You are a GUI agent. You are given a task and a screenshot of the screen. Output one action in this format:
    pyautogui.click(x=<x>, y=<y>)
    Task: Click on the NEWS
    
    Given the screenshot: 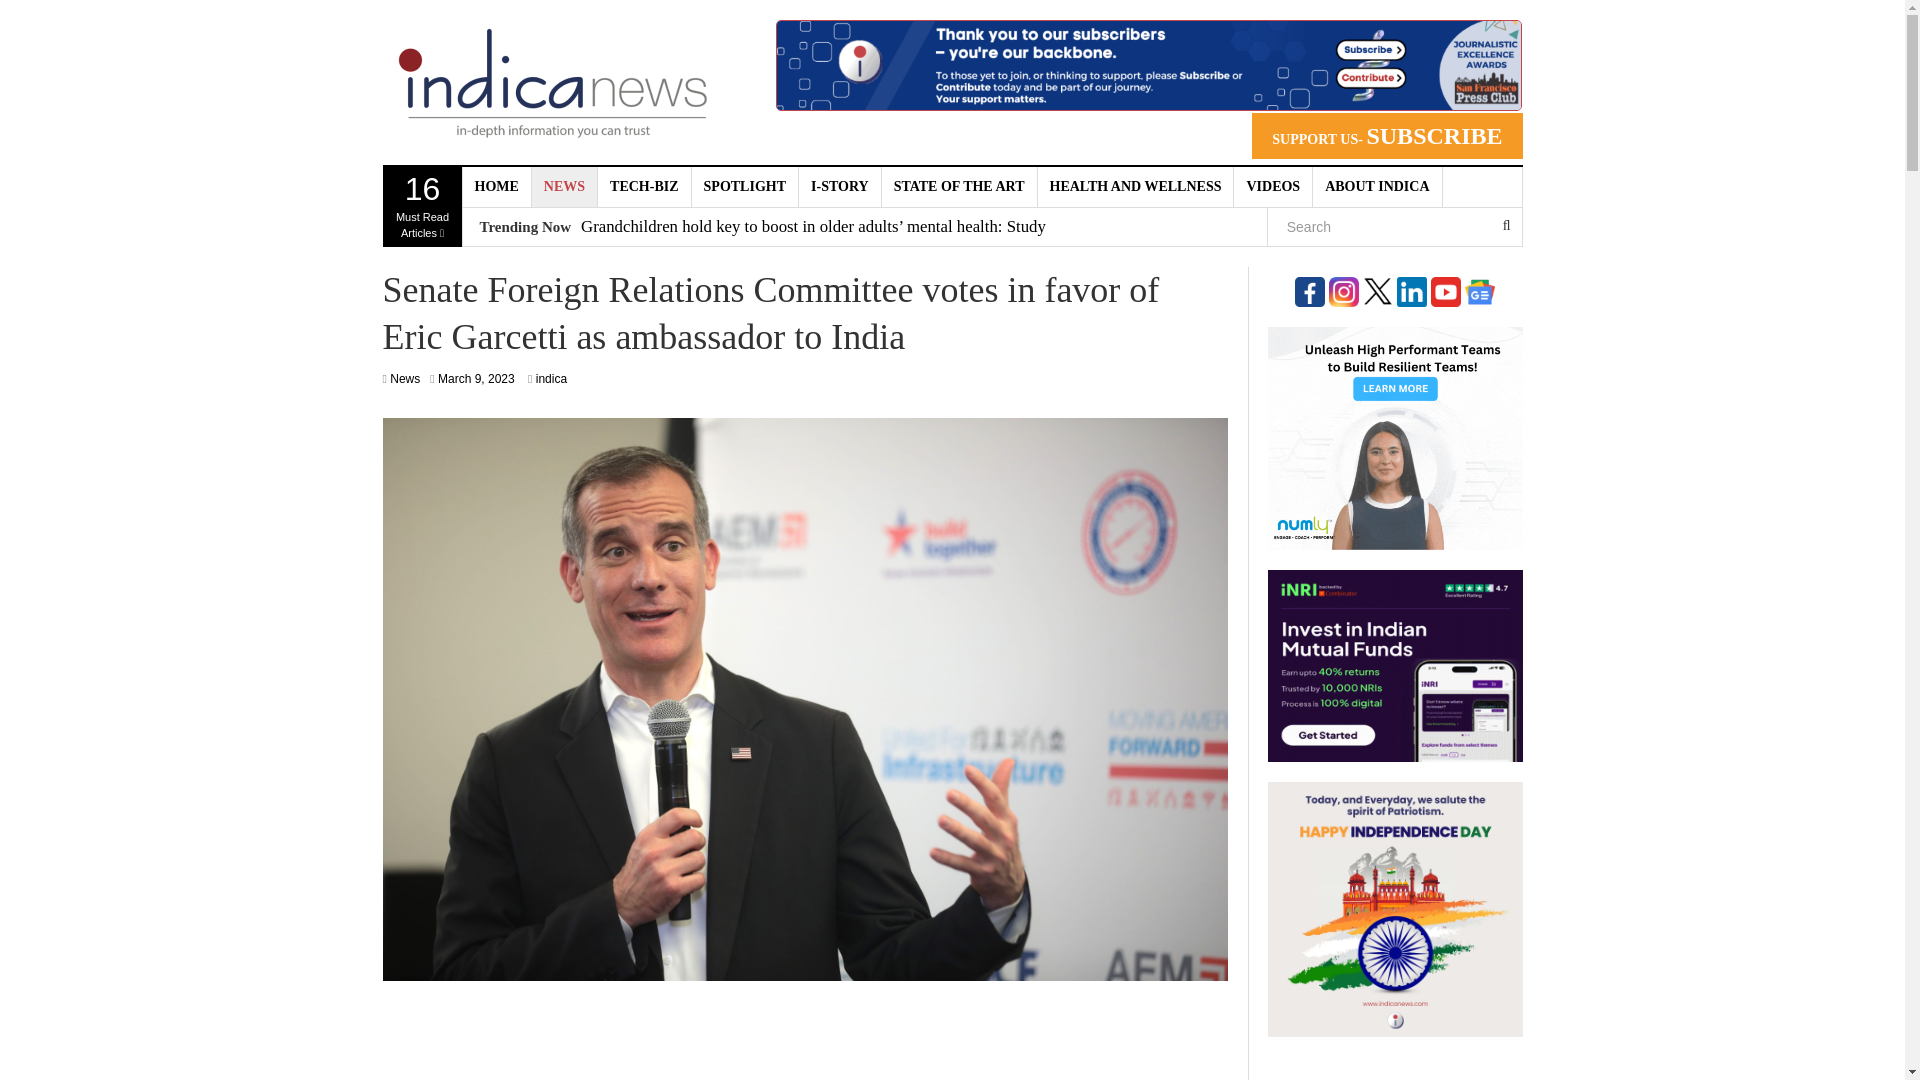 What is the action you would take?
    pyautogui.click(x=564, y=187)
    